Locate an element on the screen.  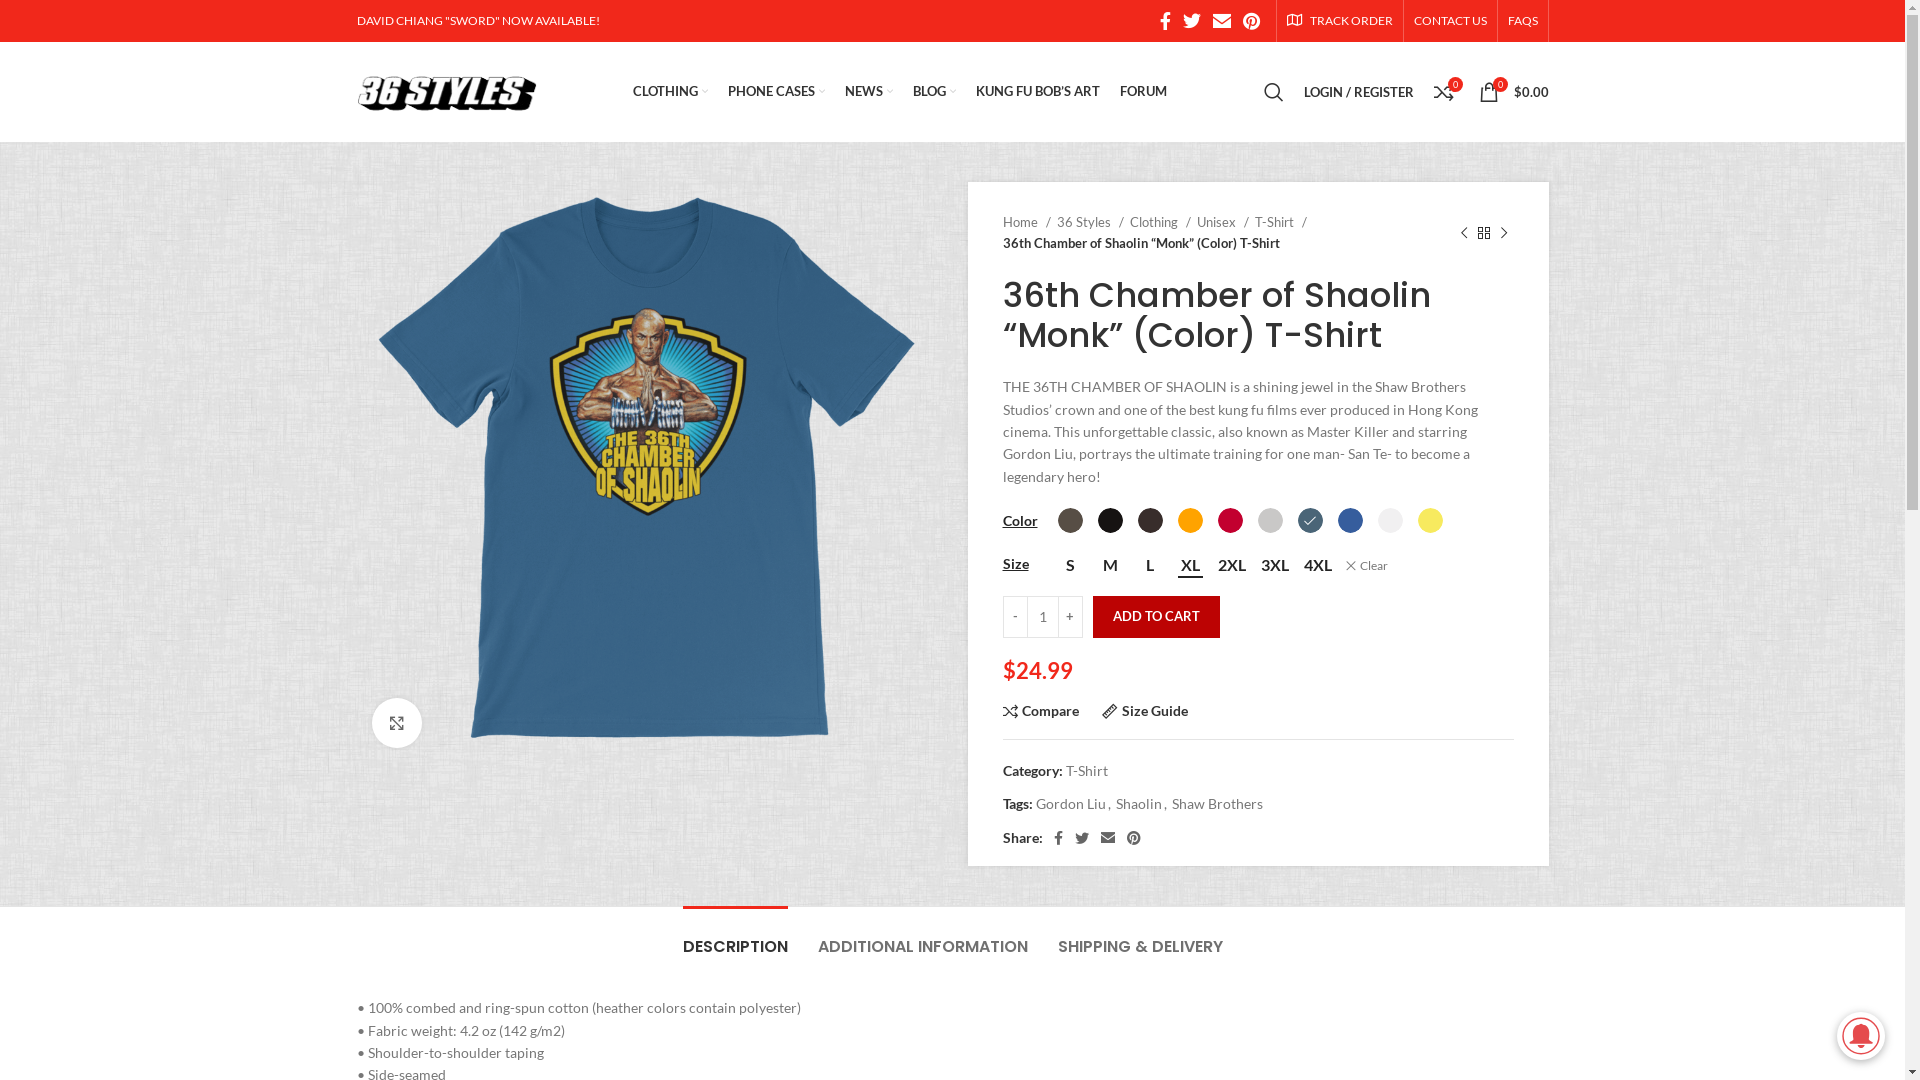
Clothing is located at coordinates (1160, 222).